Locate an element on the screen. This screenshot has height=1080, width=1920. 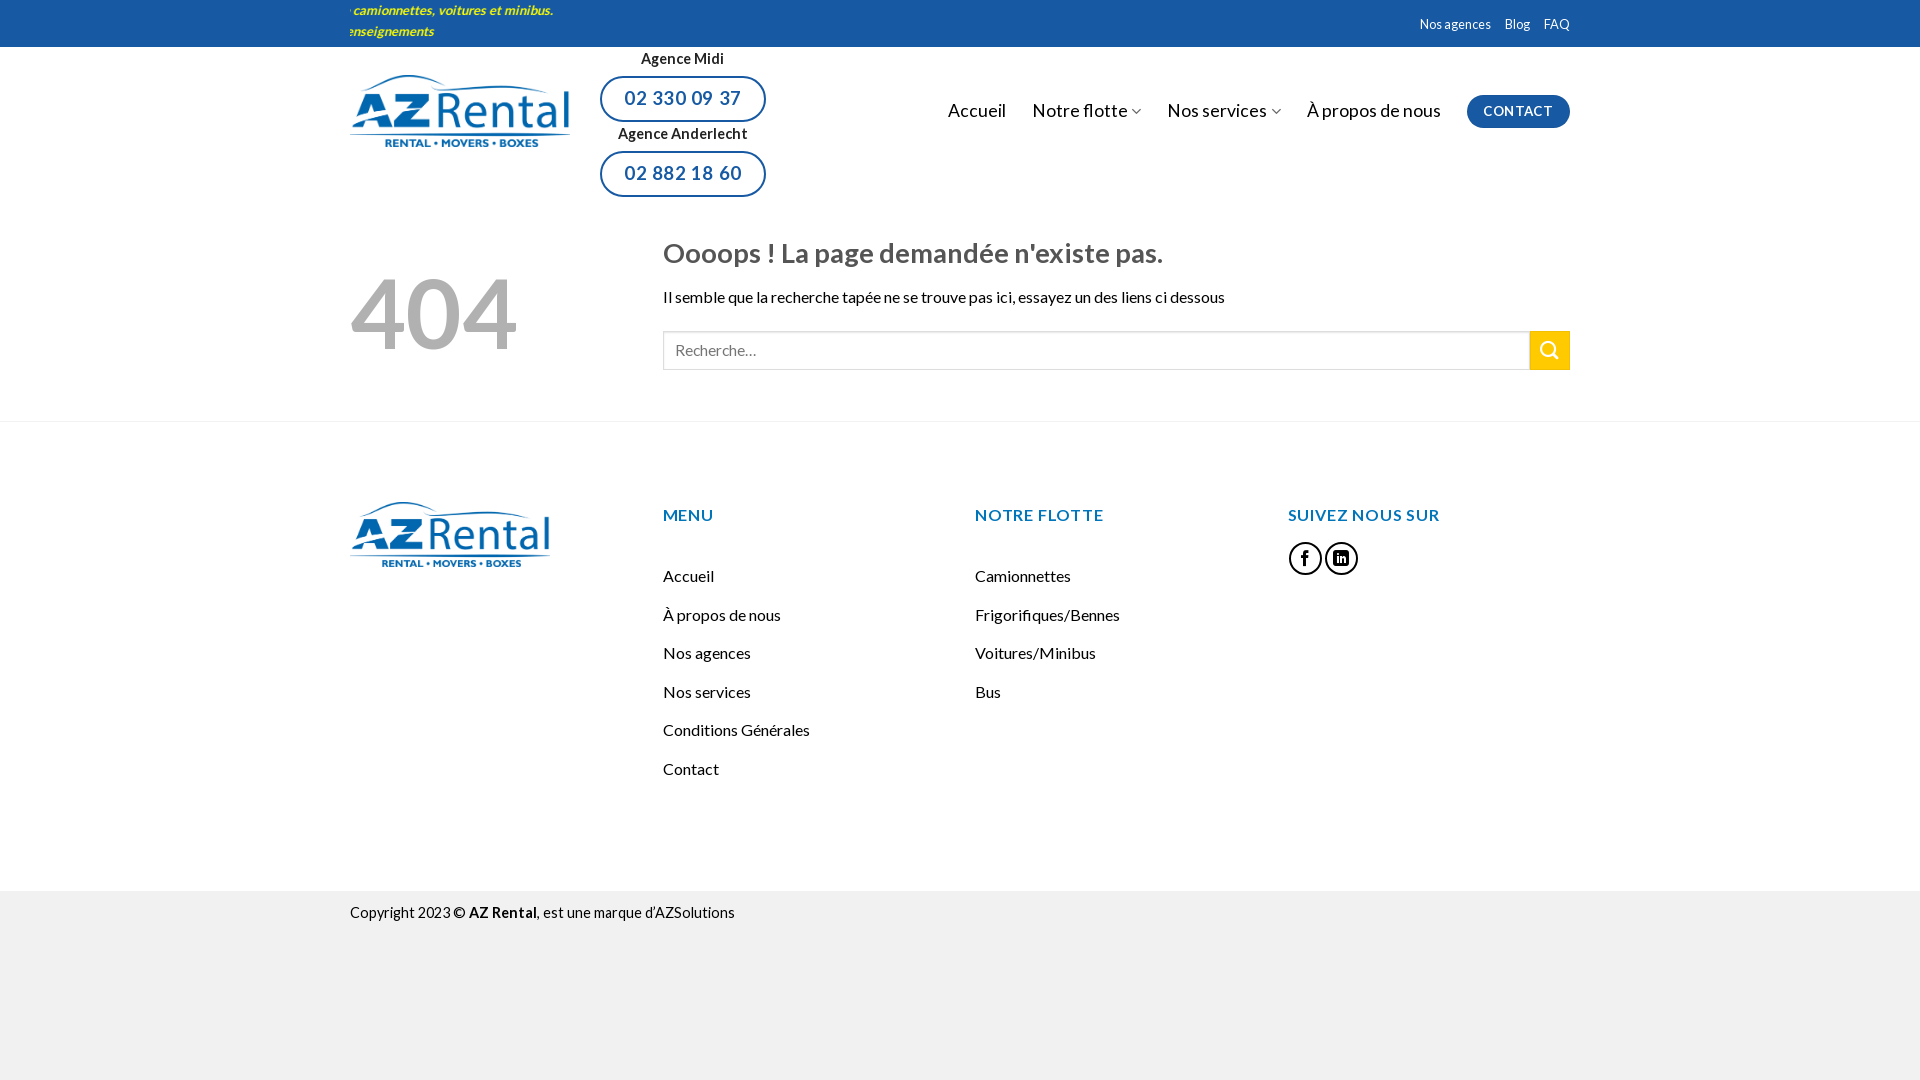
Accueil is located at coordinates (977, 111).